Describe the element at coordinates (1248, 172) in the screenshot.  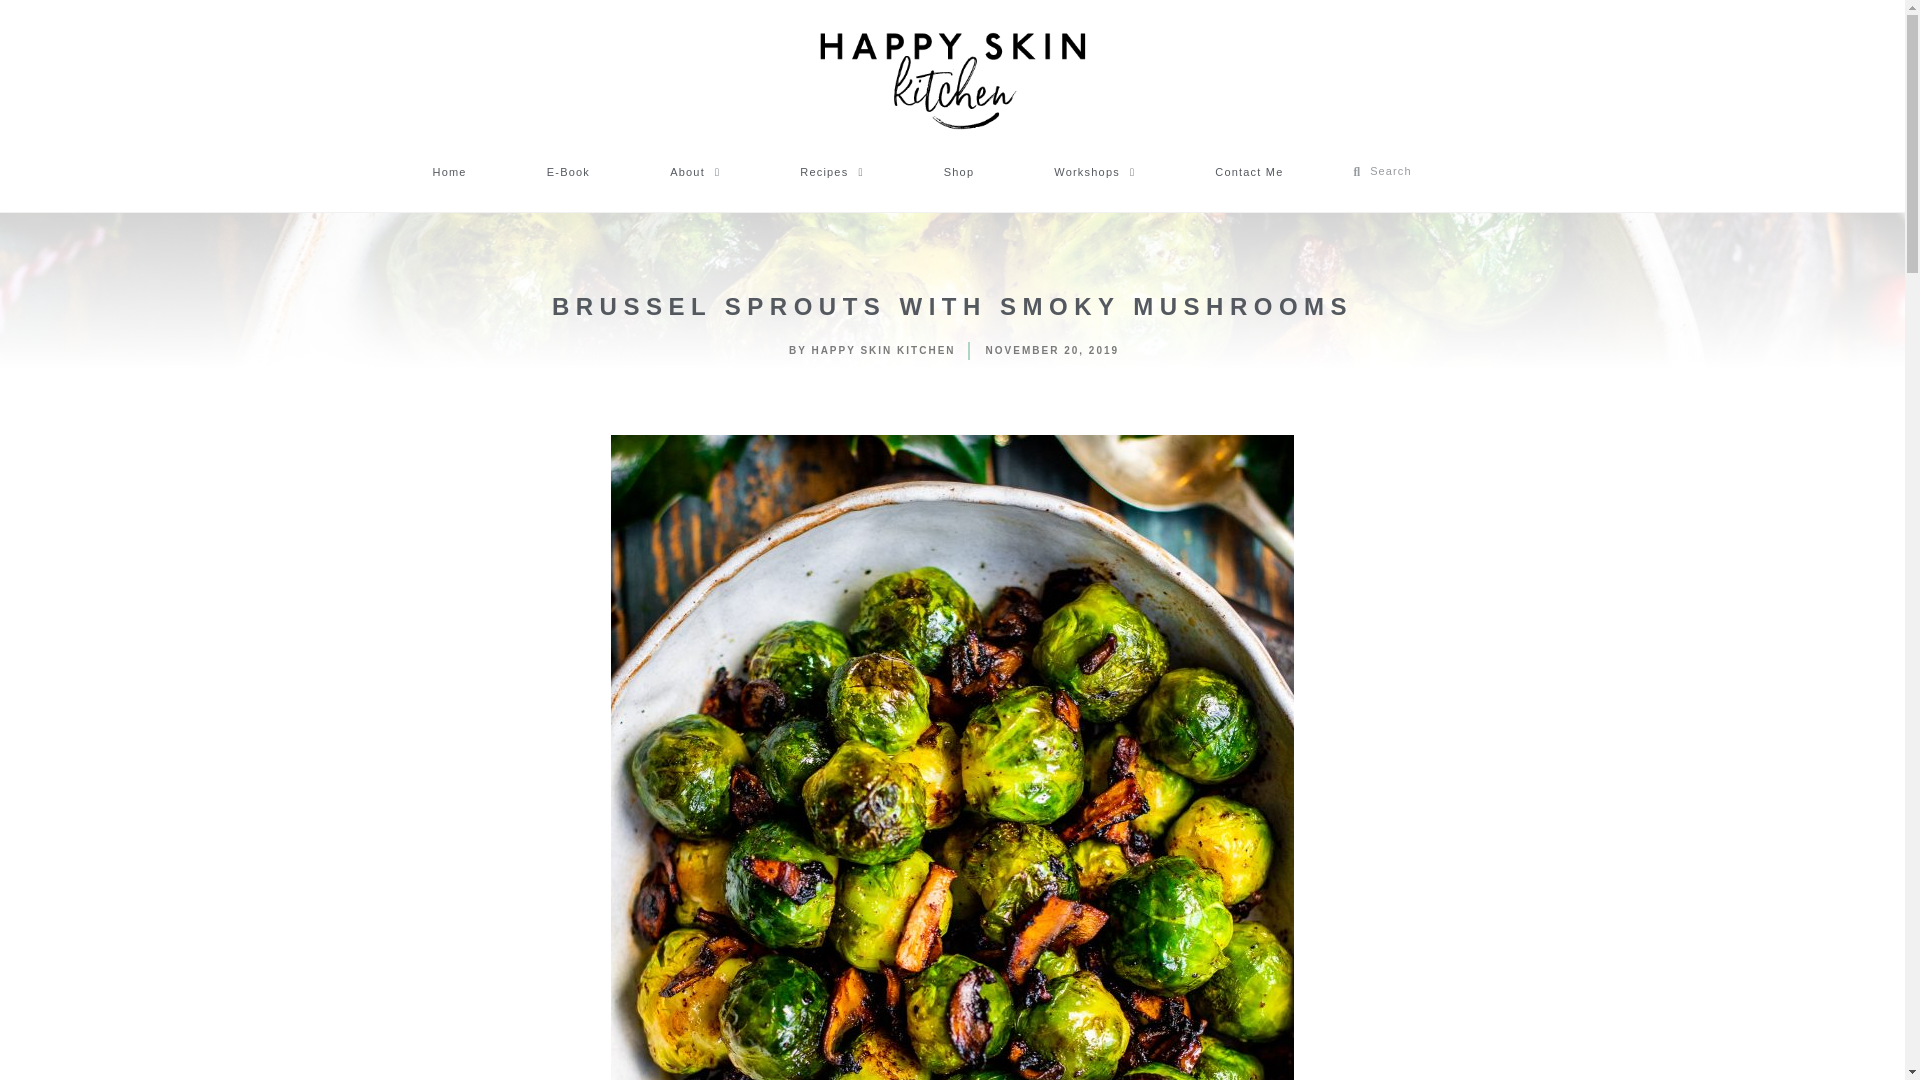
I see `Contact Me` at that location.